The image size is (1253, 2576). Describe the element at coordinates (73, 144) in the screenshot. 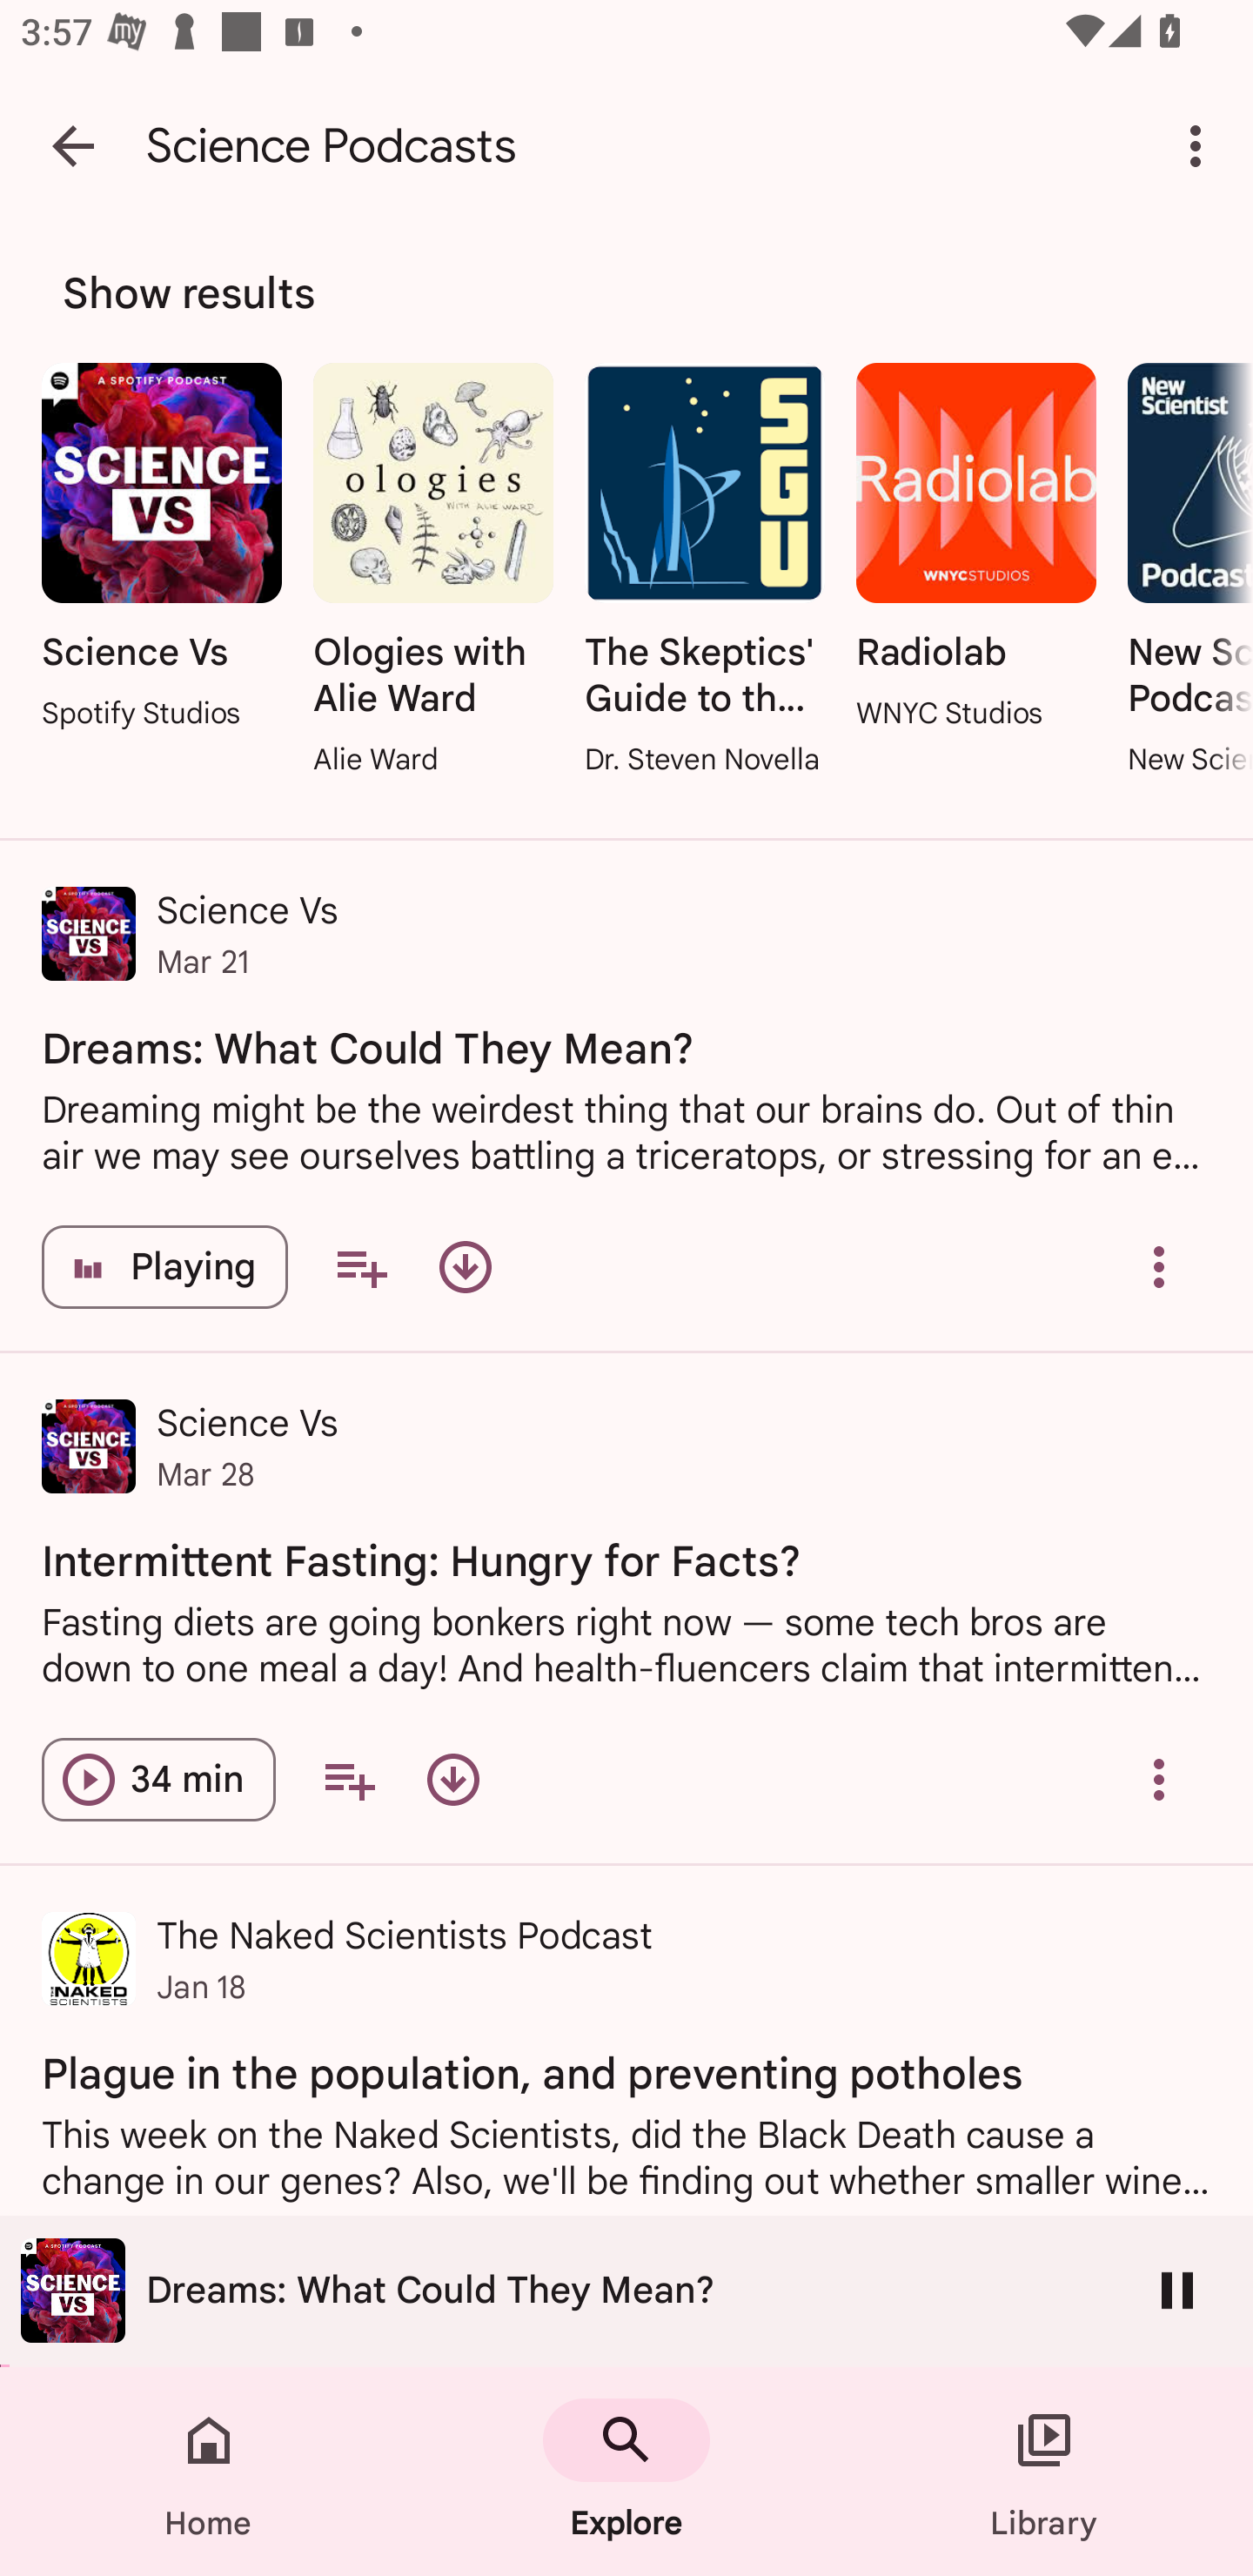

I see `Navigate up` at that location.